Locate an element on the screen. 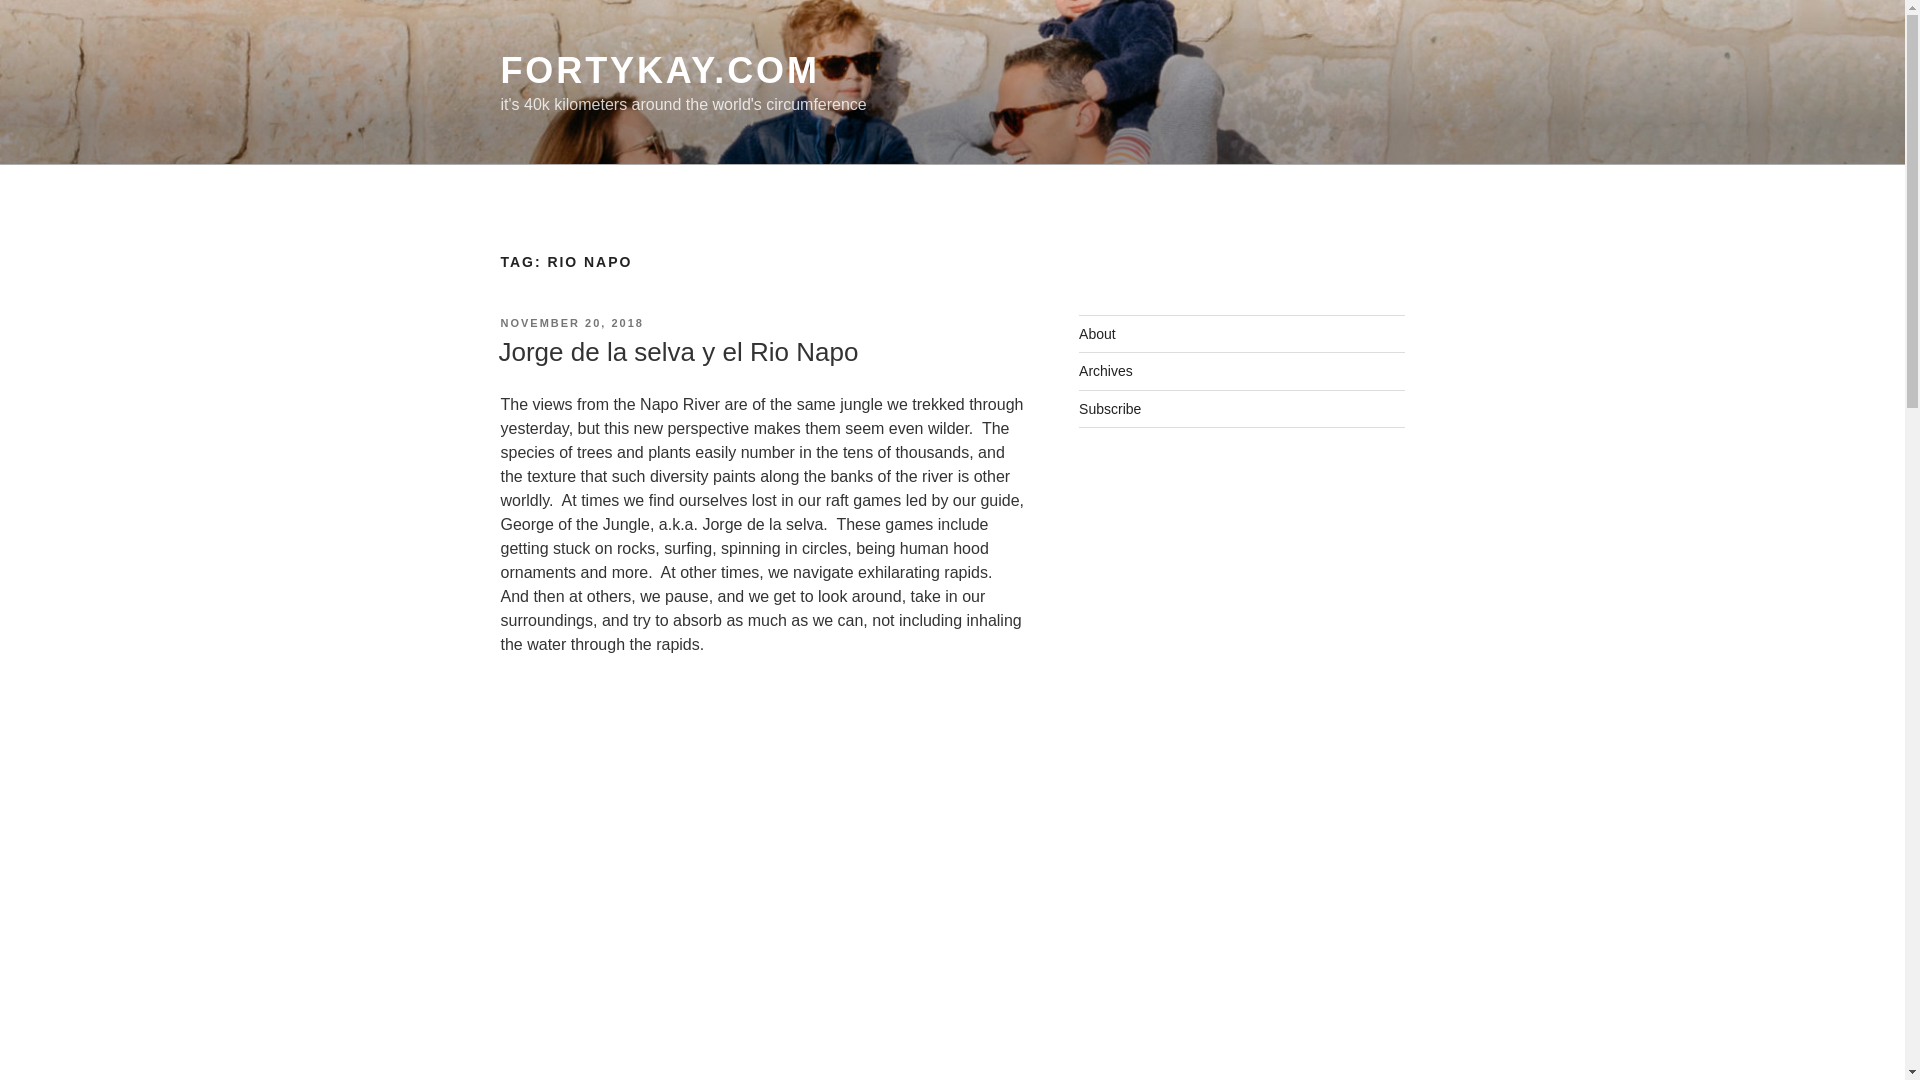 This screenshot has height=1080, width=1920. NOVEMBER 20, 2018 is located at coordinates (571, 323).